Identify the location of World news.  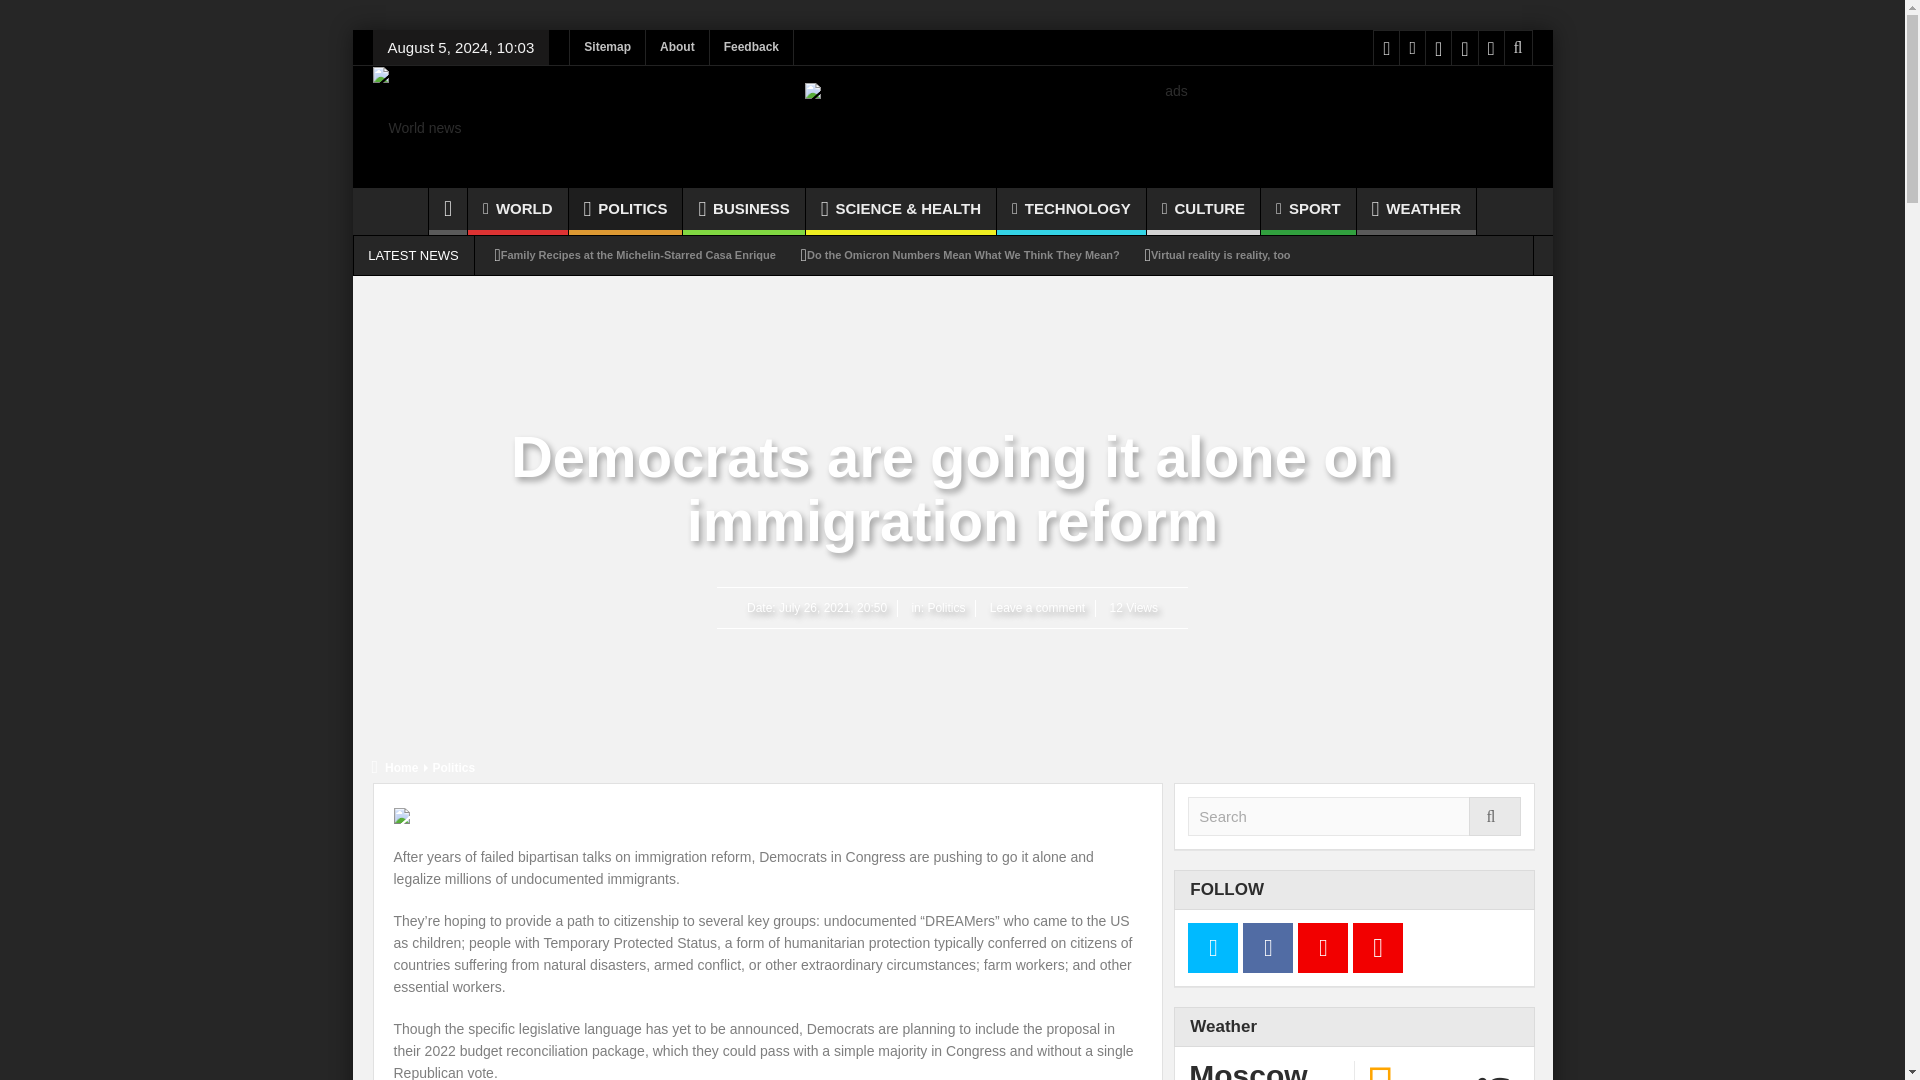
(416, 126).